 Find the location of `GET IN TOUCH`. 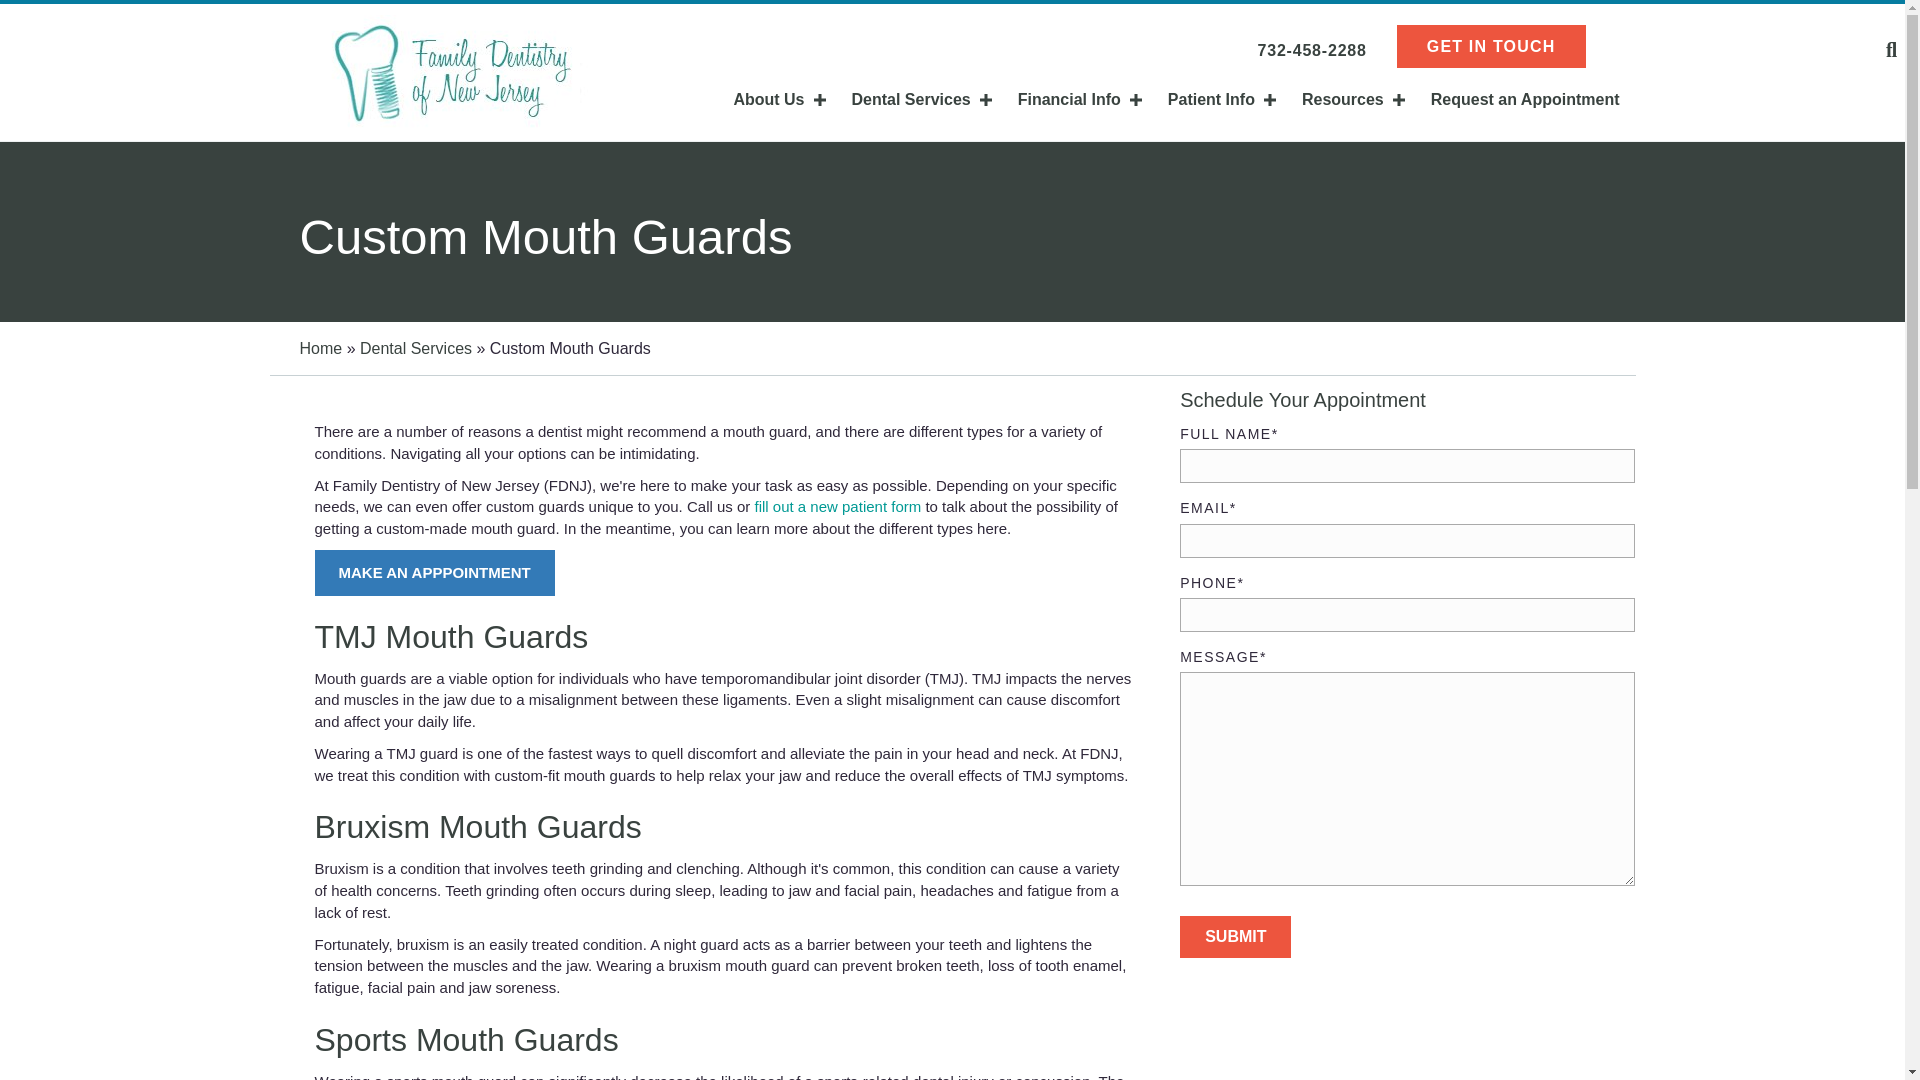

GET IN TOUCH is located at coordinates (1491, 46).